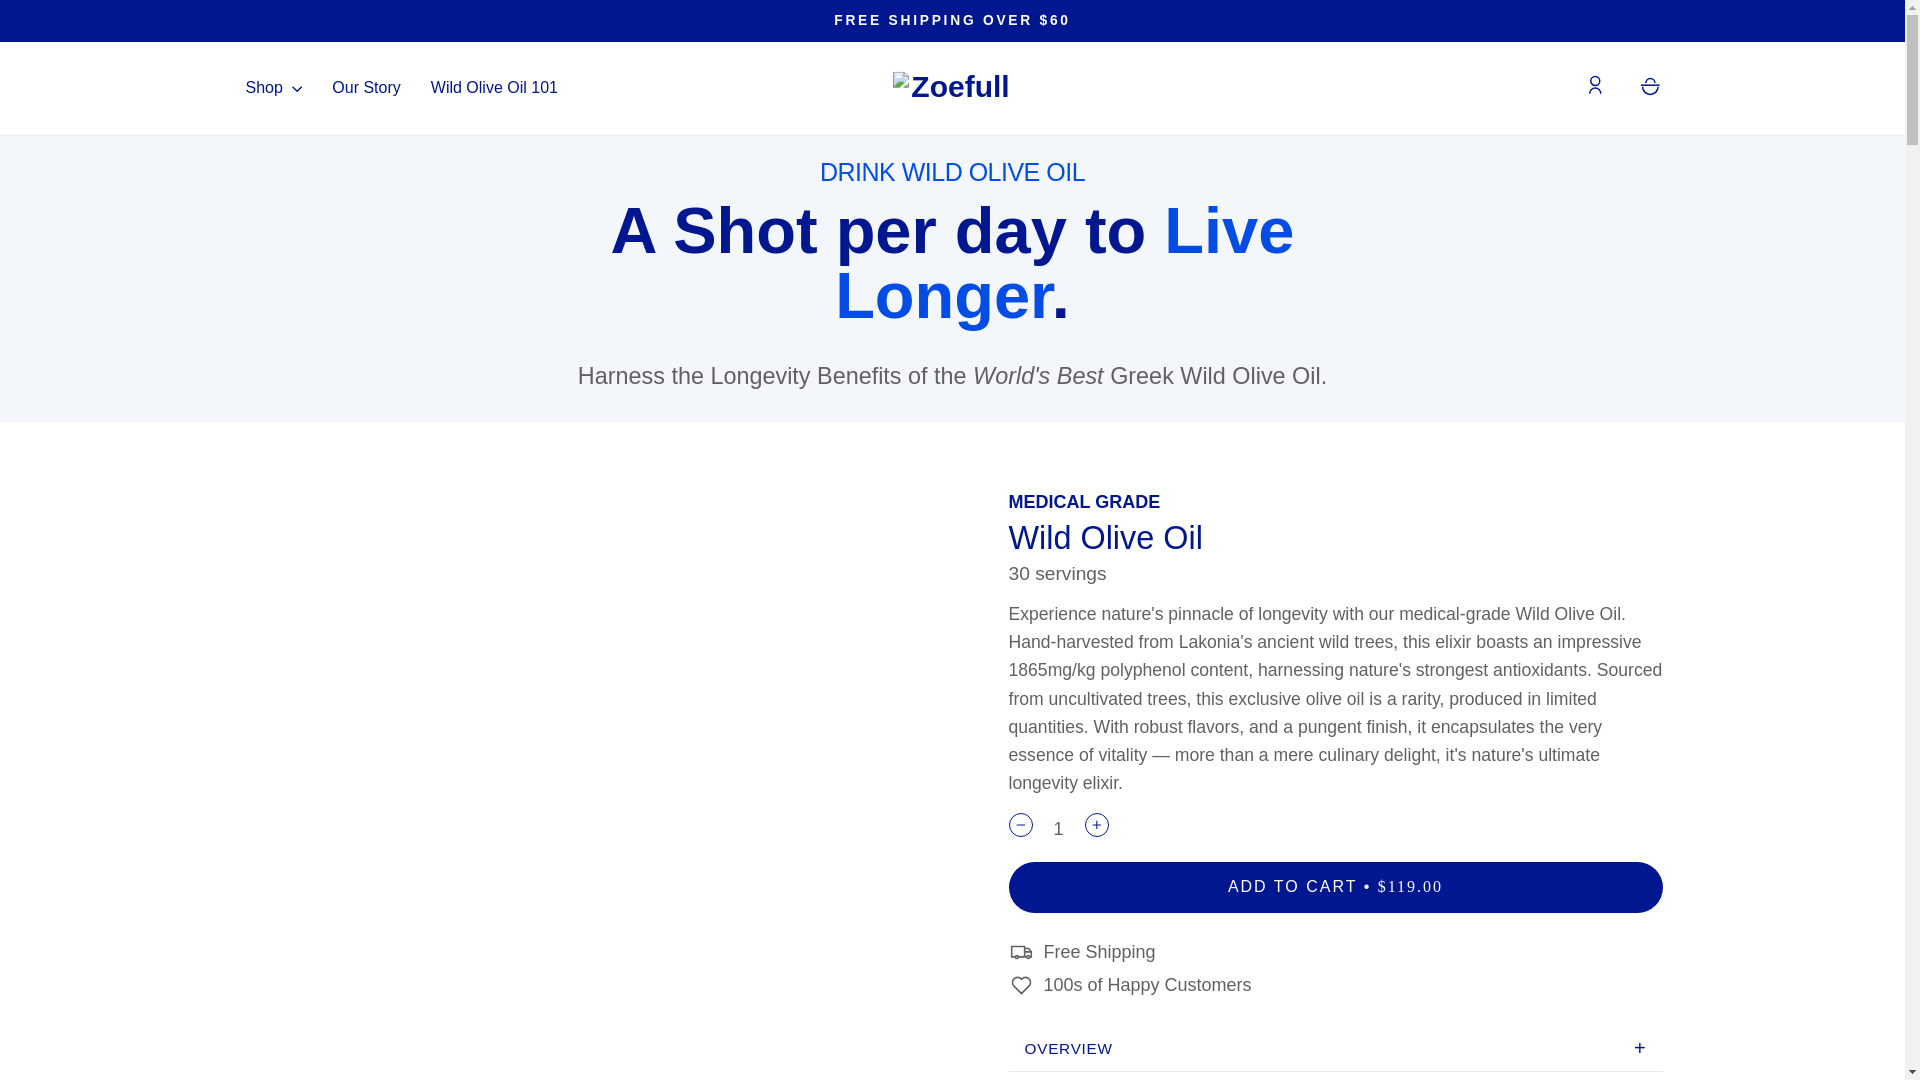 Image resolution: width=1920 pixels, height=1080 pixels. What do you see at coordinates (365, 88) in the screenshot?
I see `Our Story` at bounding box center [365, 88].